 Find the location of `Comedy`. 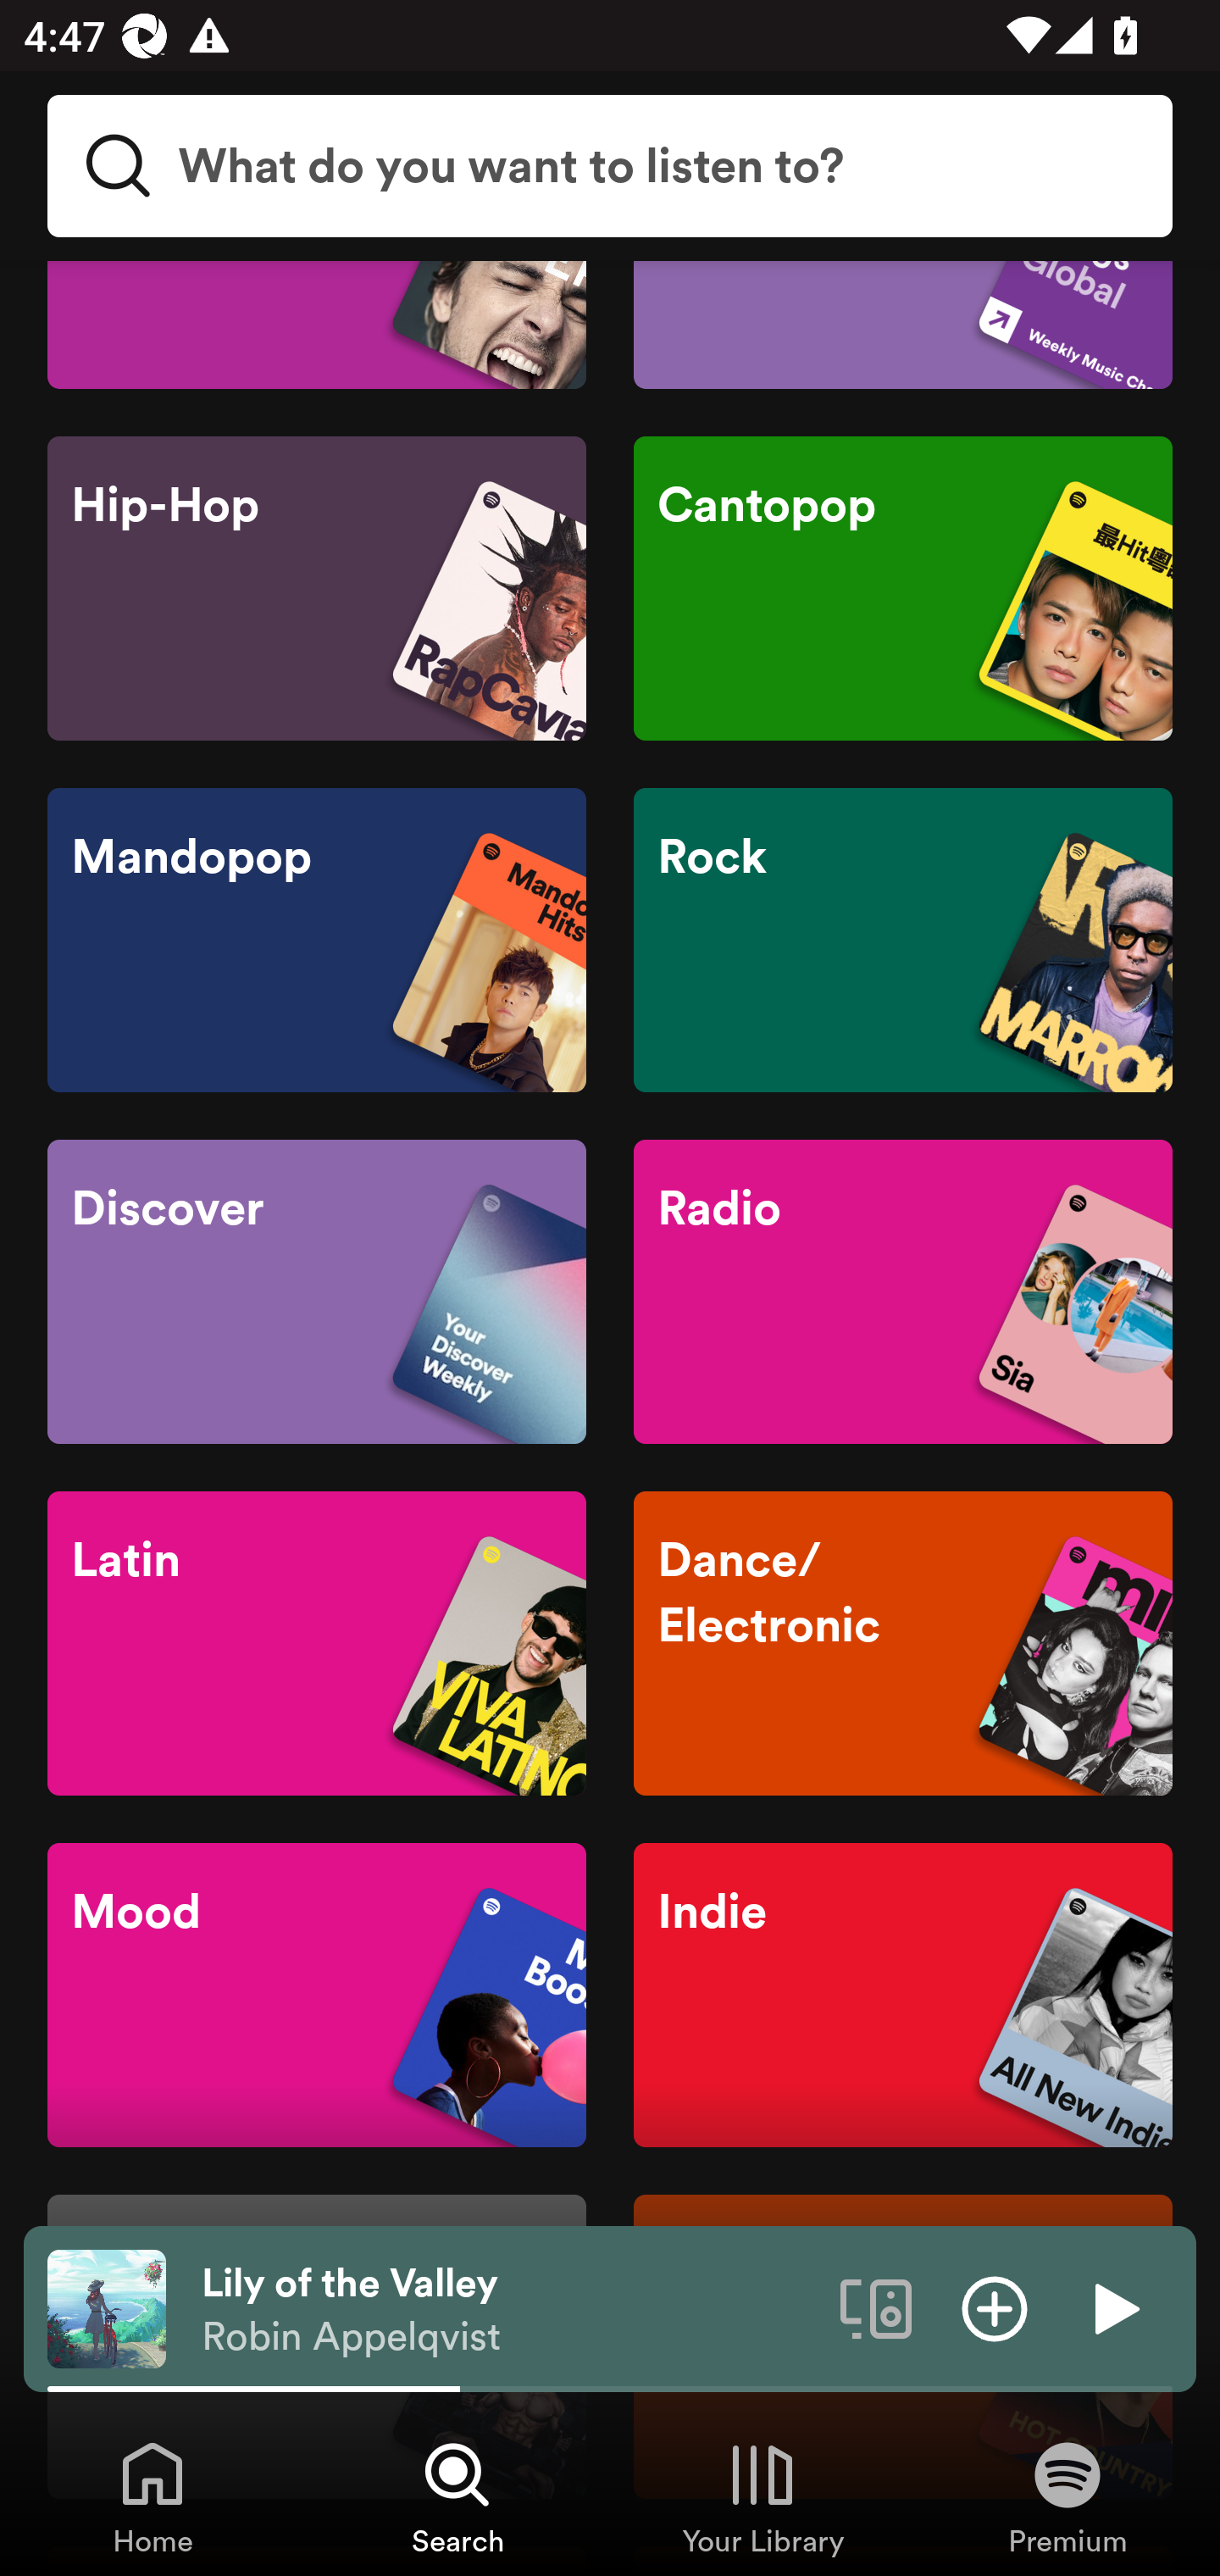

Comedy is located at coordinates (317, 325).